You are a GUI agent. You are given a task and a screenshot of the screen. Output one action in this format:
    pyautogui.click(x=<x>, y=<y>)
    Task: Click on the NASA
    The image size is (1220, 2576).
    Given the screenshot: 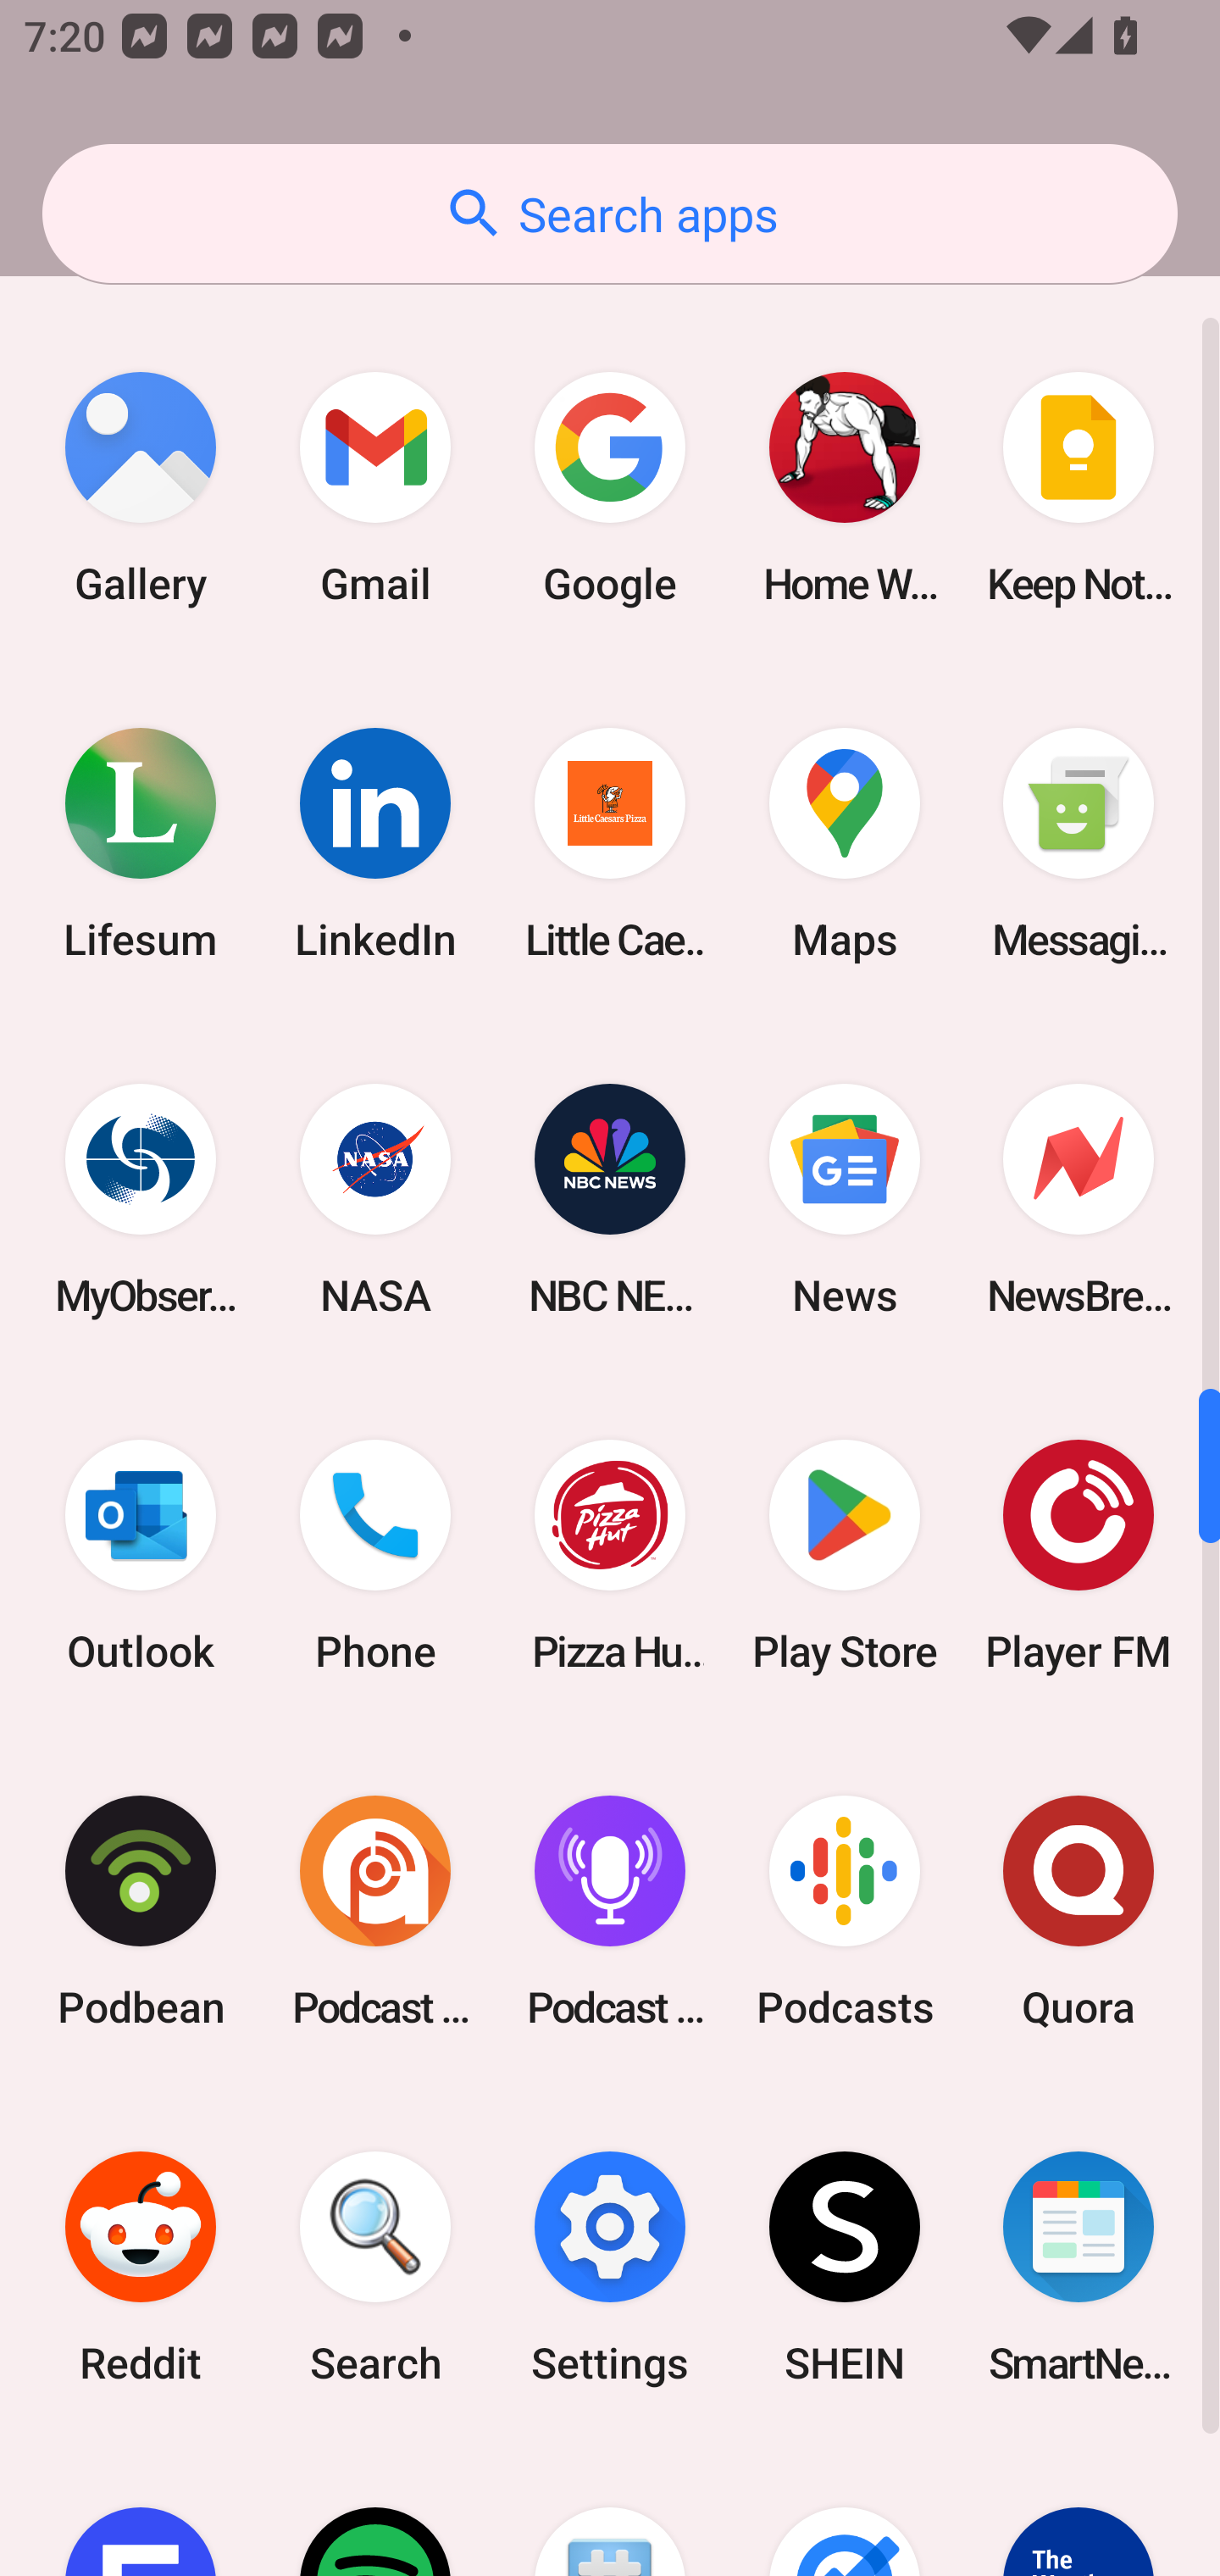 What is the action you would take?
    pyautogui.click(x=375, y=1200)
    